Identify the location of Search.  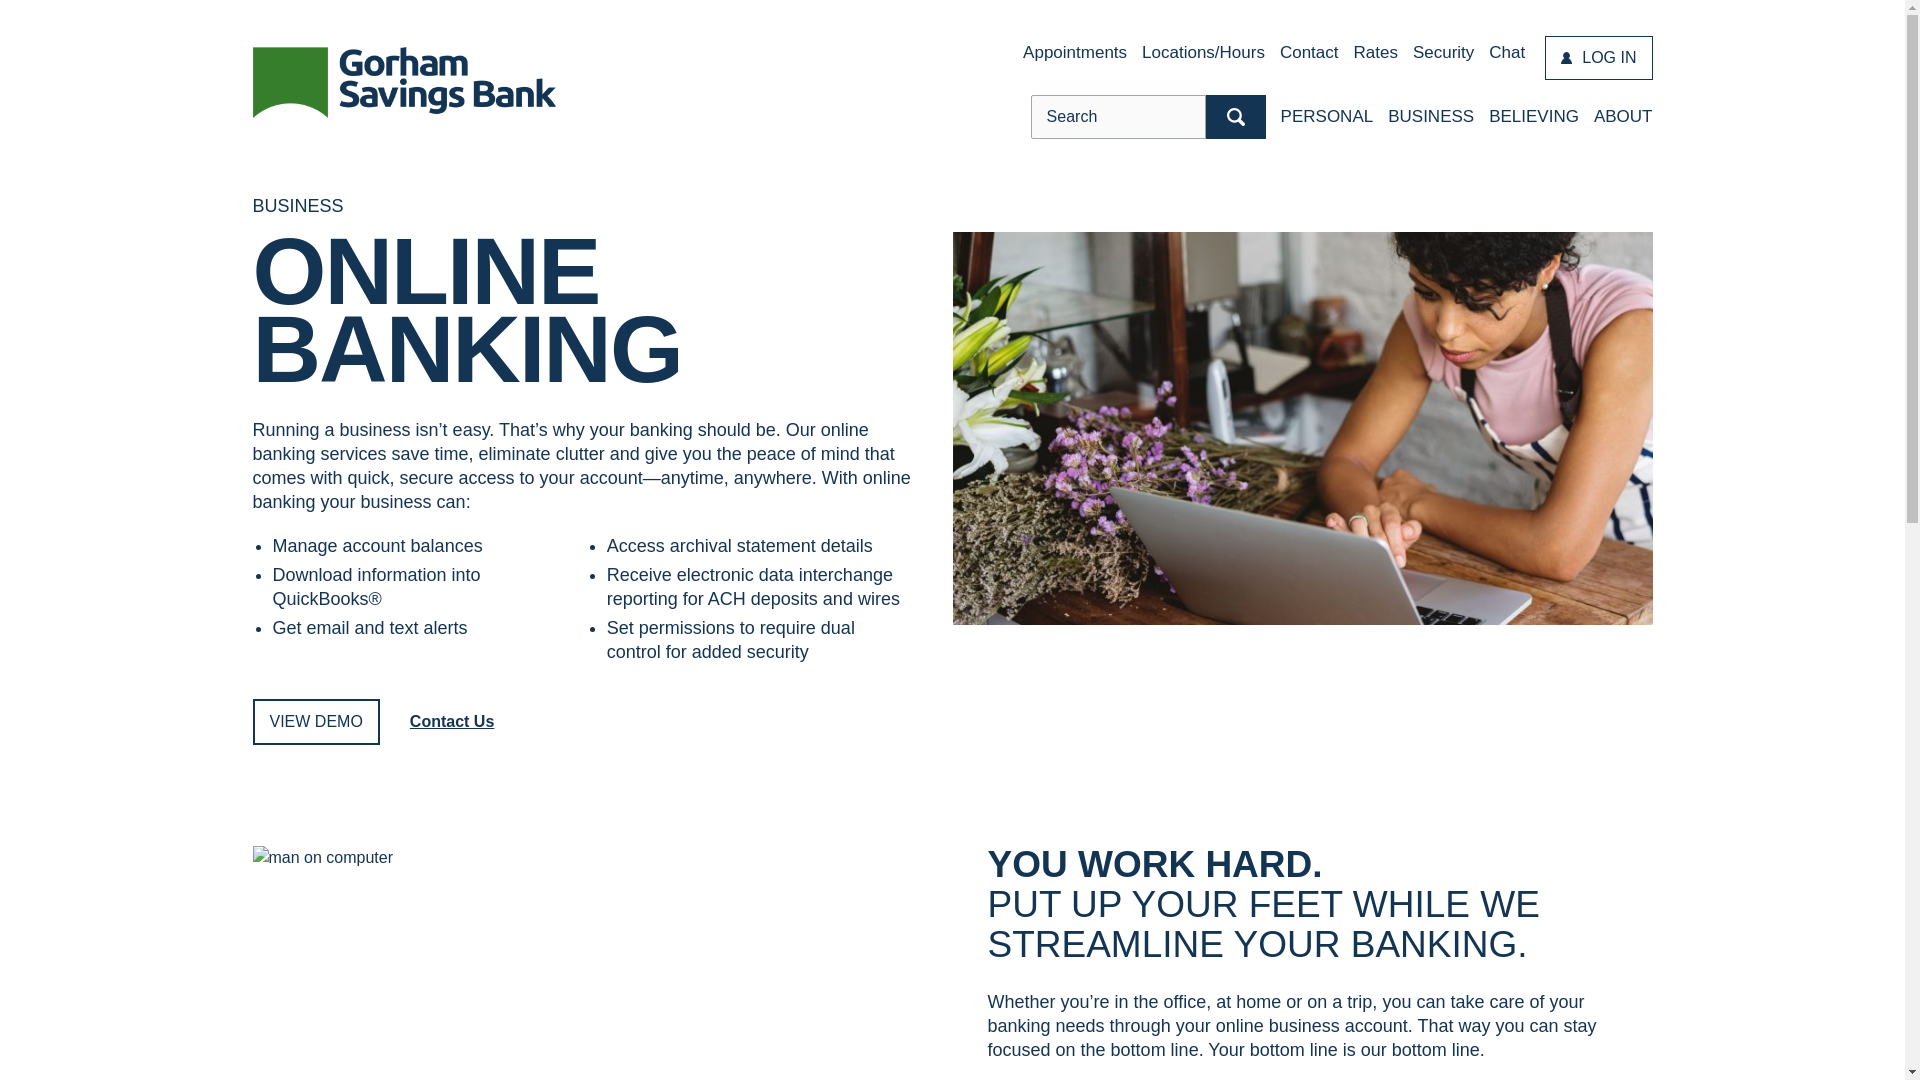
(1235, 117).